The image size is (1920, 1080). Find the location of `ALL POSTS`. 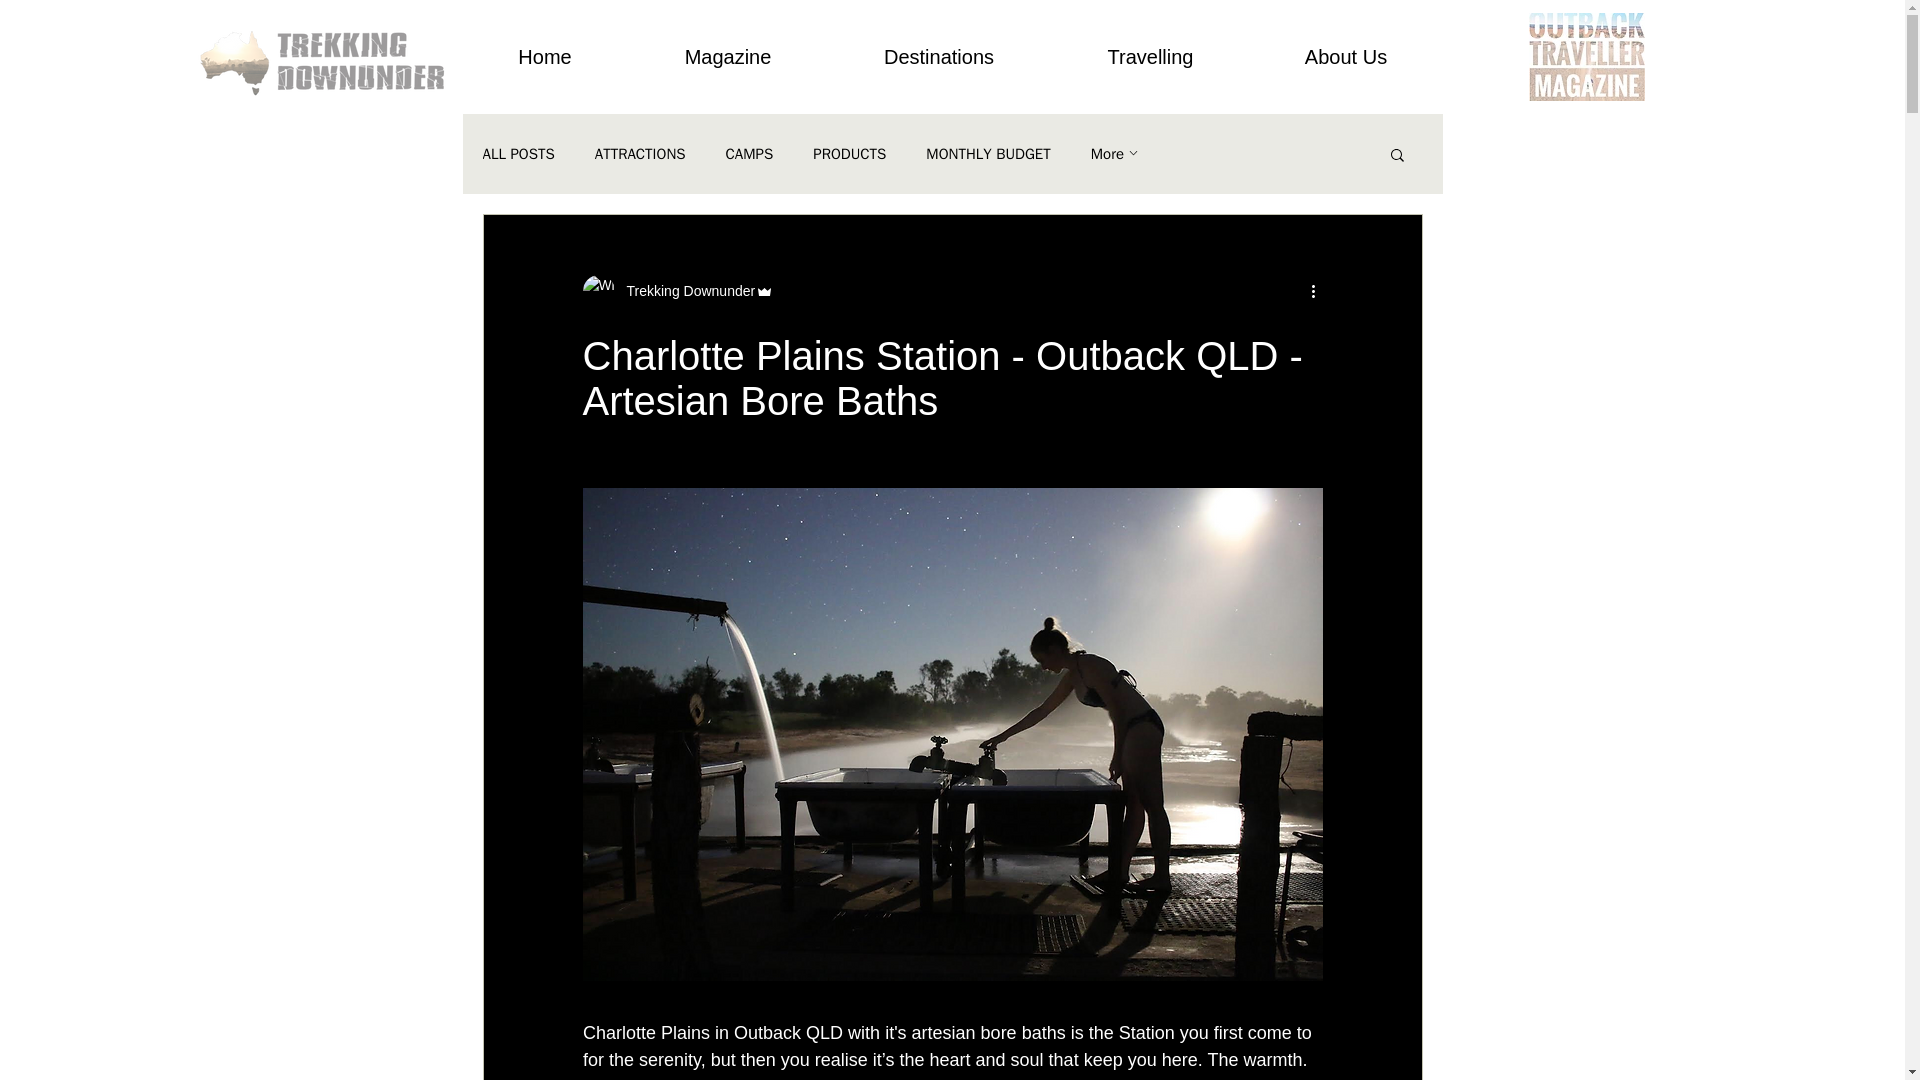

ALL POSTS is located at coordinates (518, 153).